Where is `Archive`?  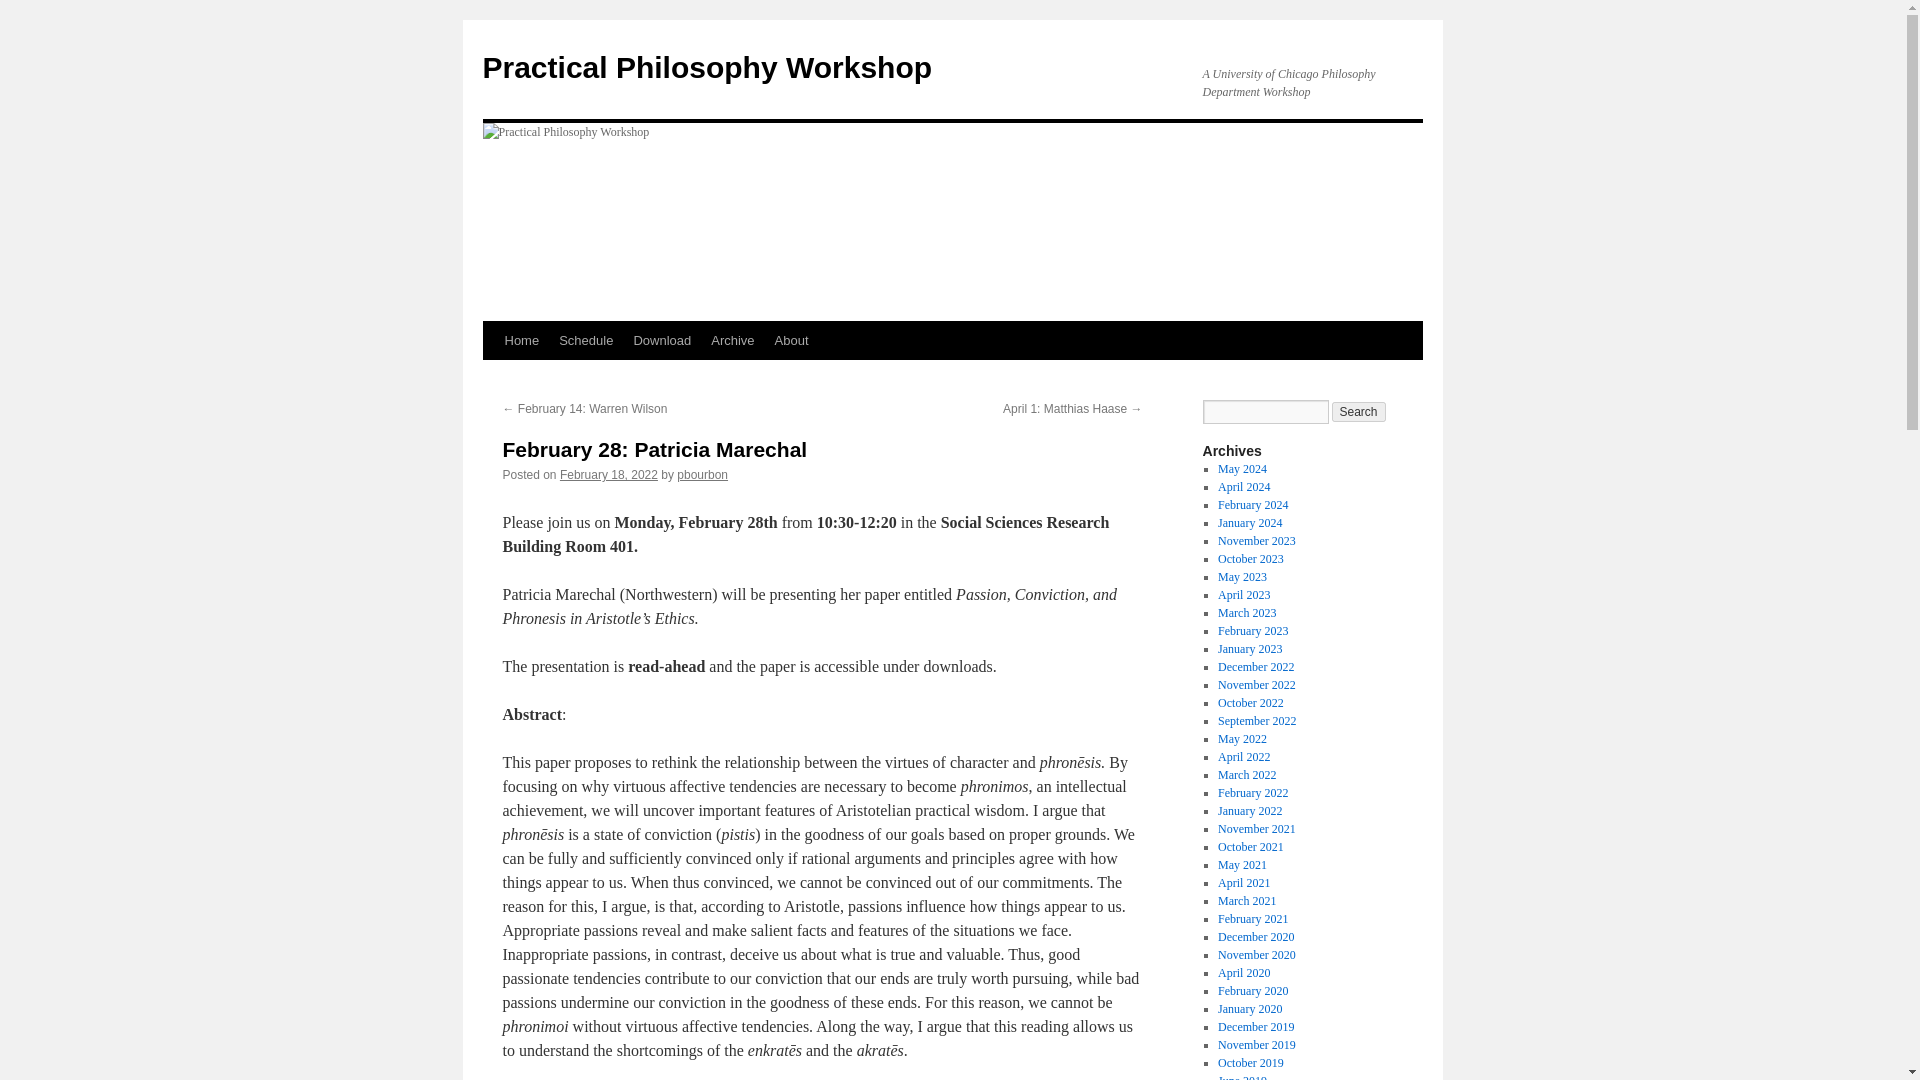
Archive is located at coordinates (732, 340).